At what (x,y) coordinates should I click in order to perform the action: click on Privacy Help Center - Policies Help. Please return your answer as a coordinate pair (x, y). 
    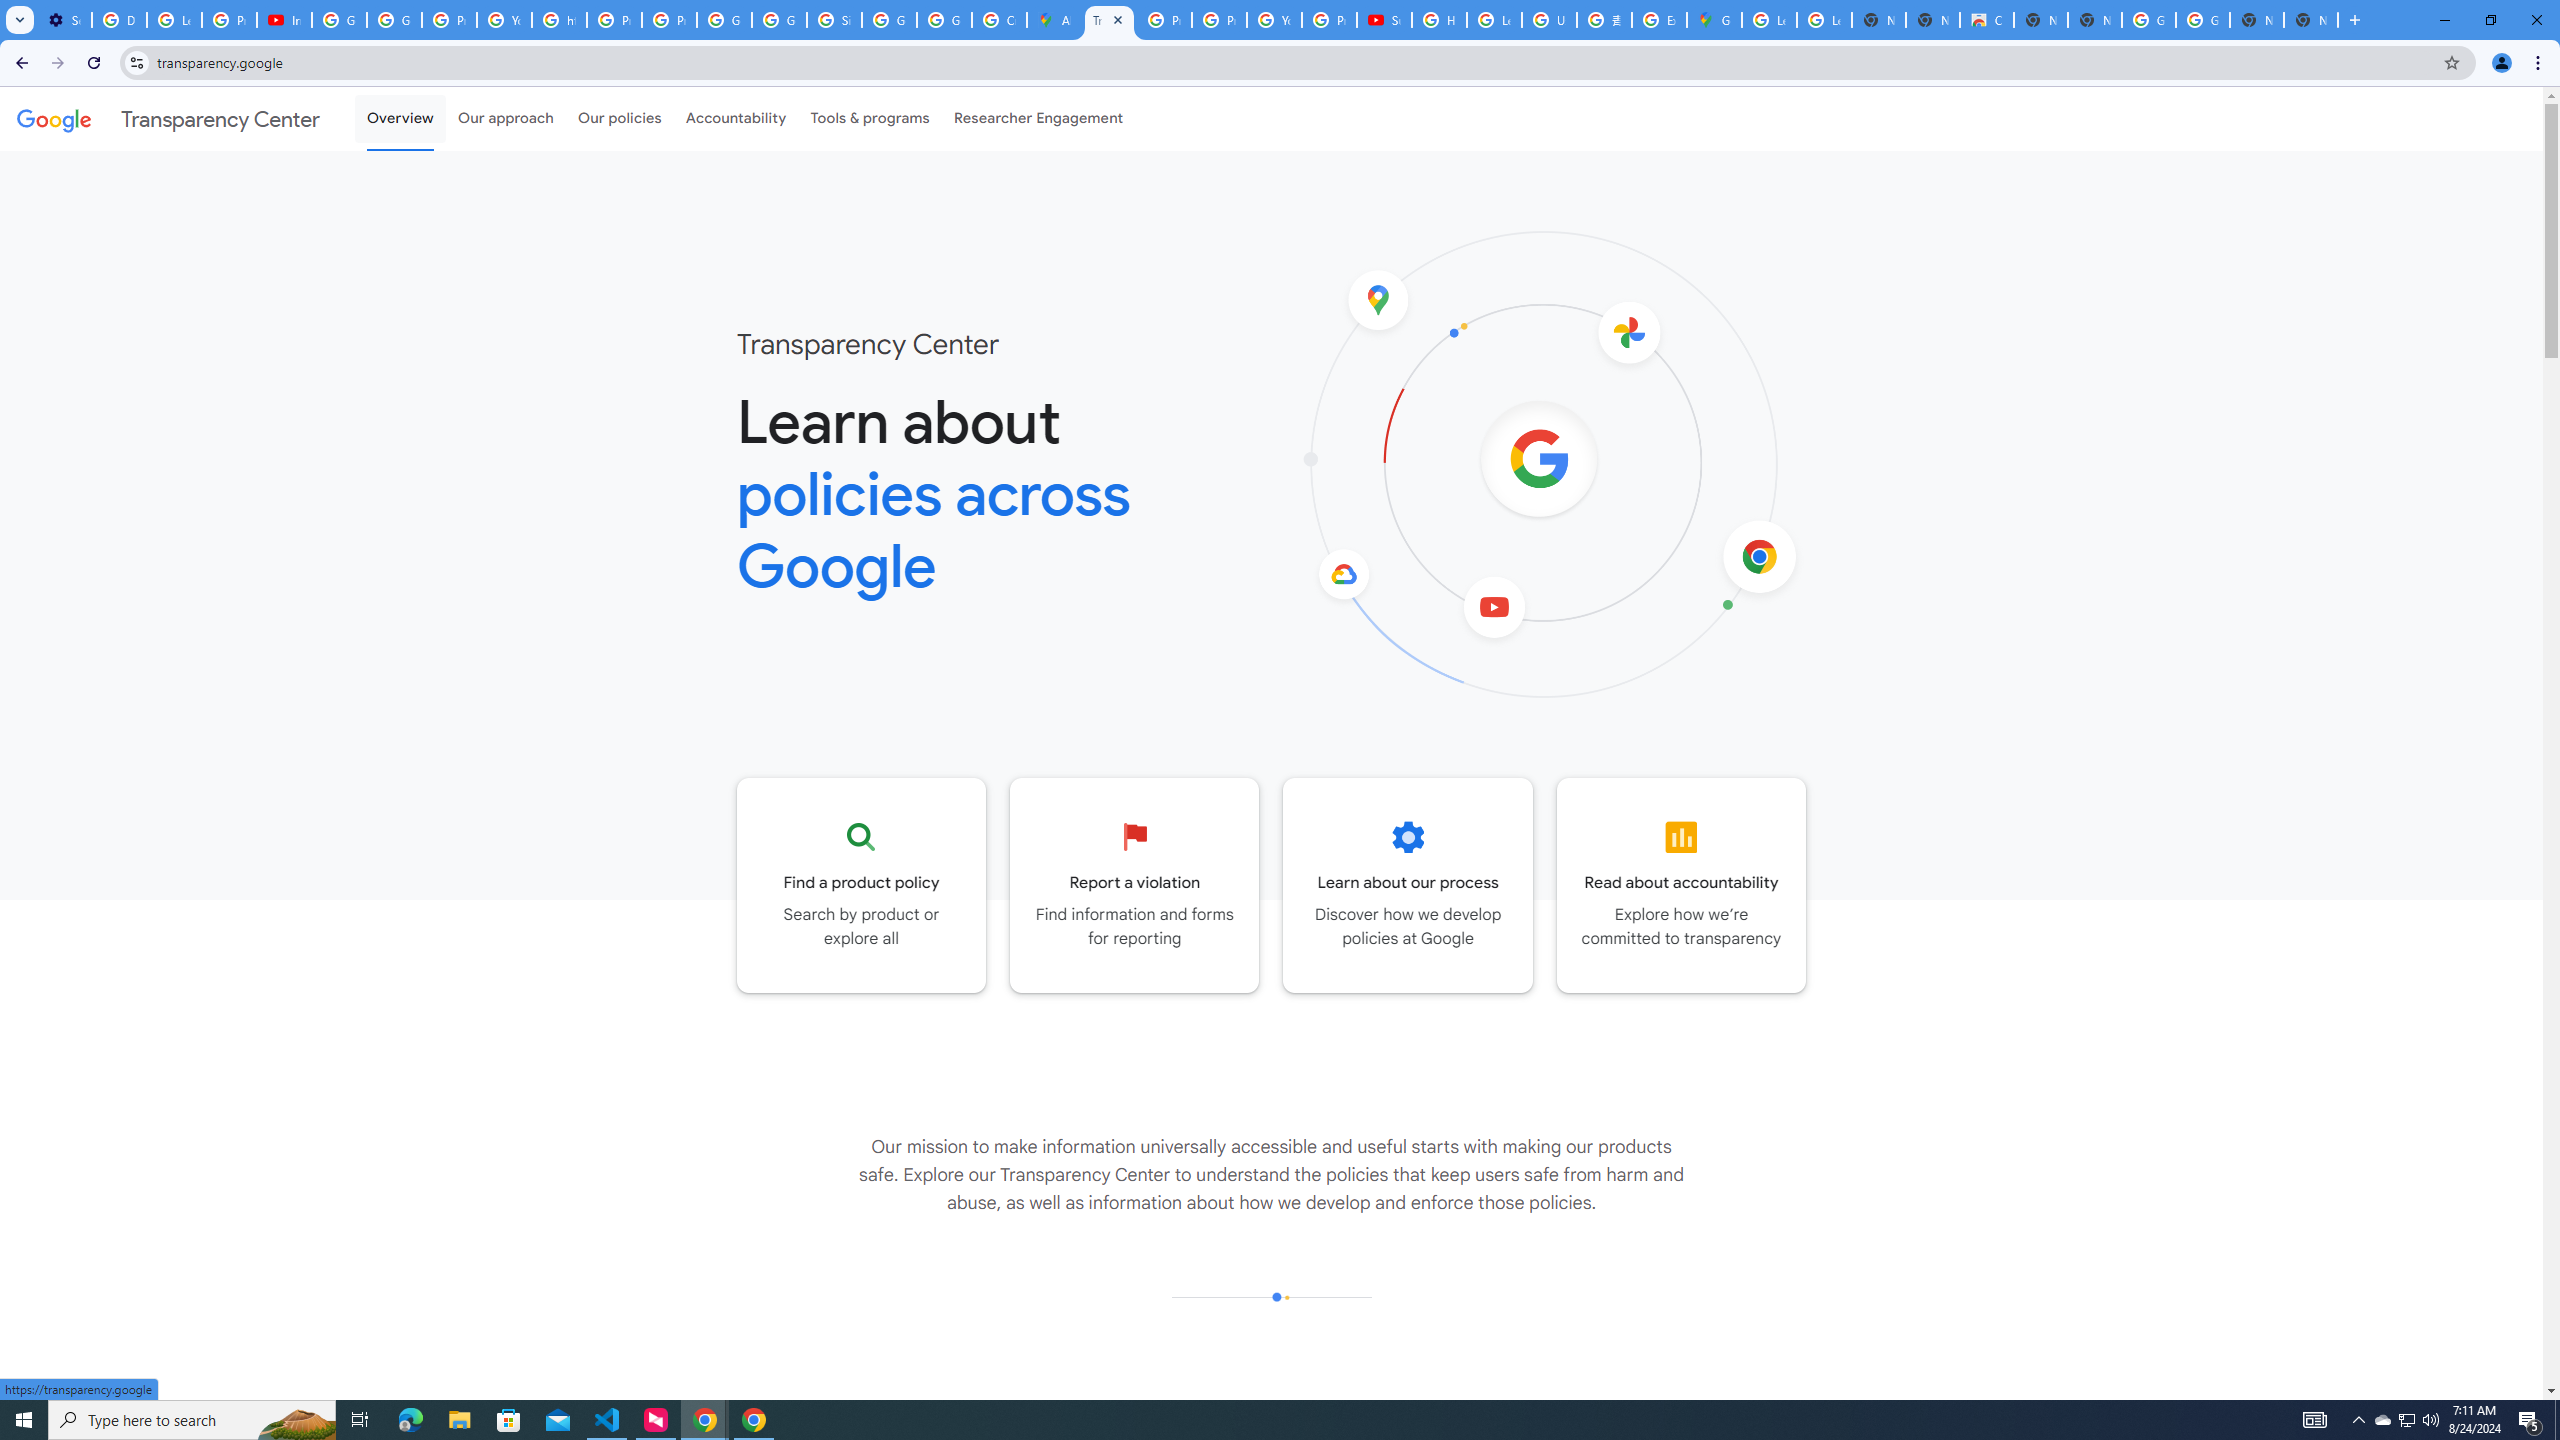
    Looking at the image, I should click on (614, 20).